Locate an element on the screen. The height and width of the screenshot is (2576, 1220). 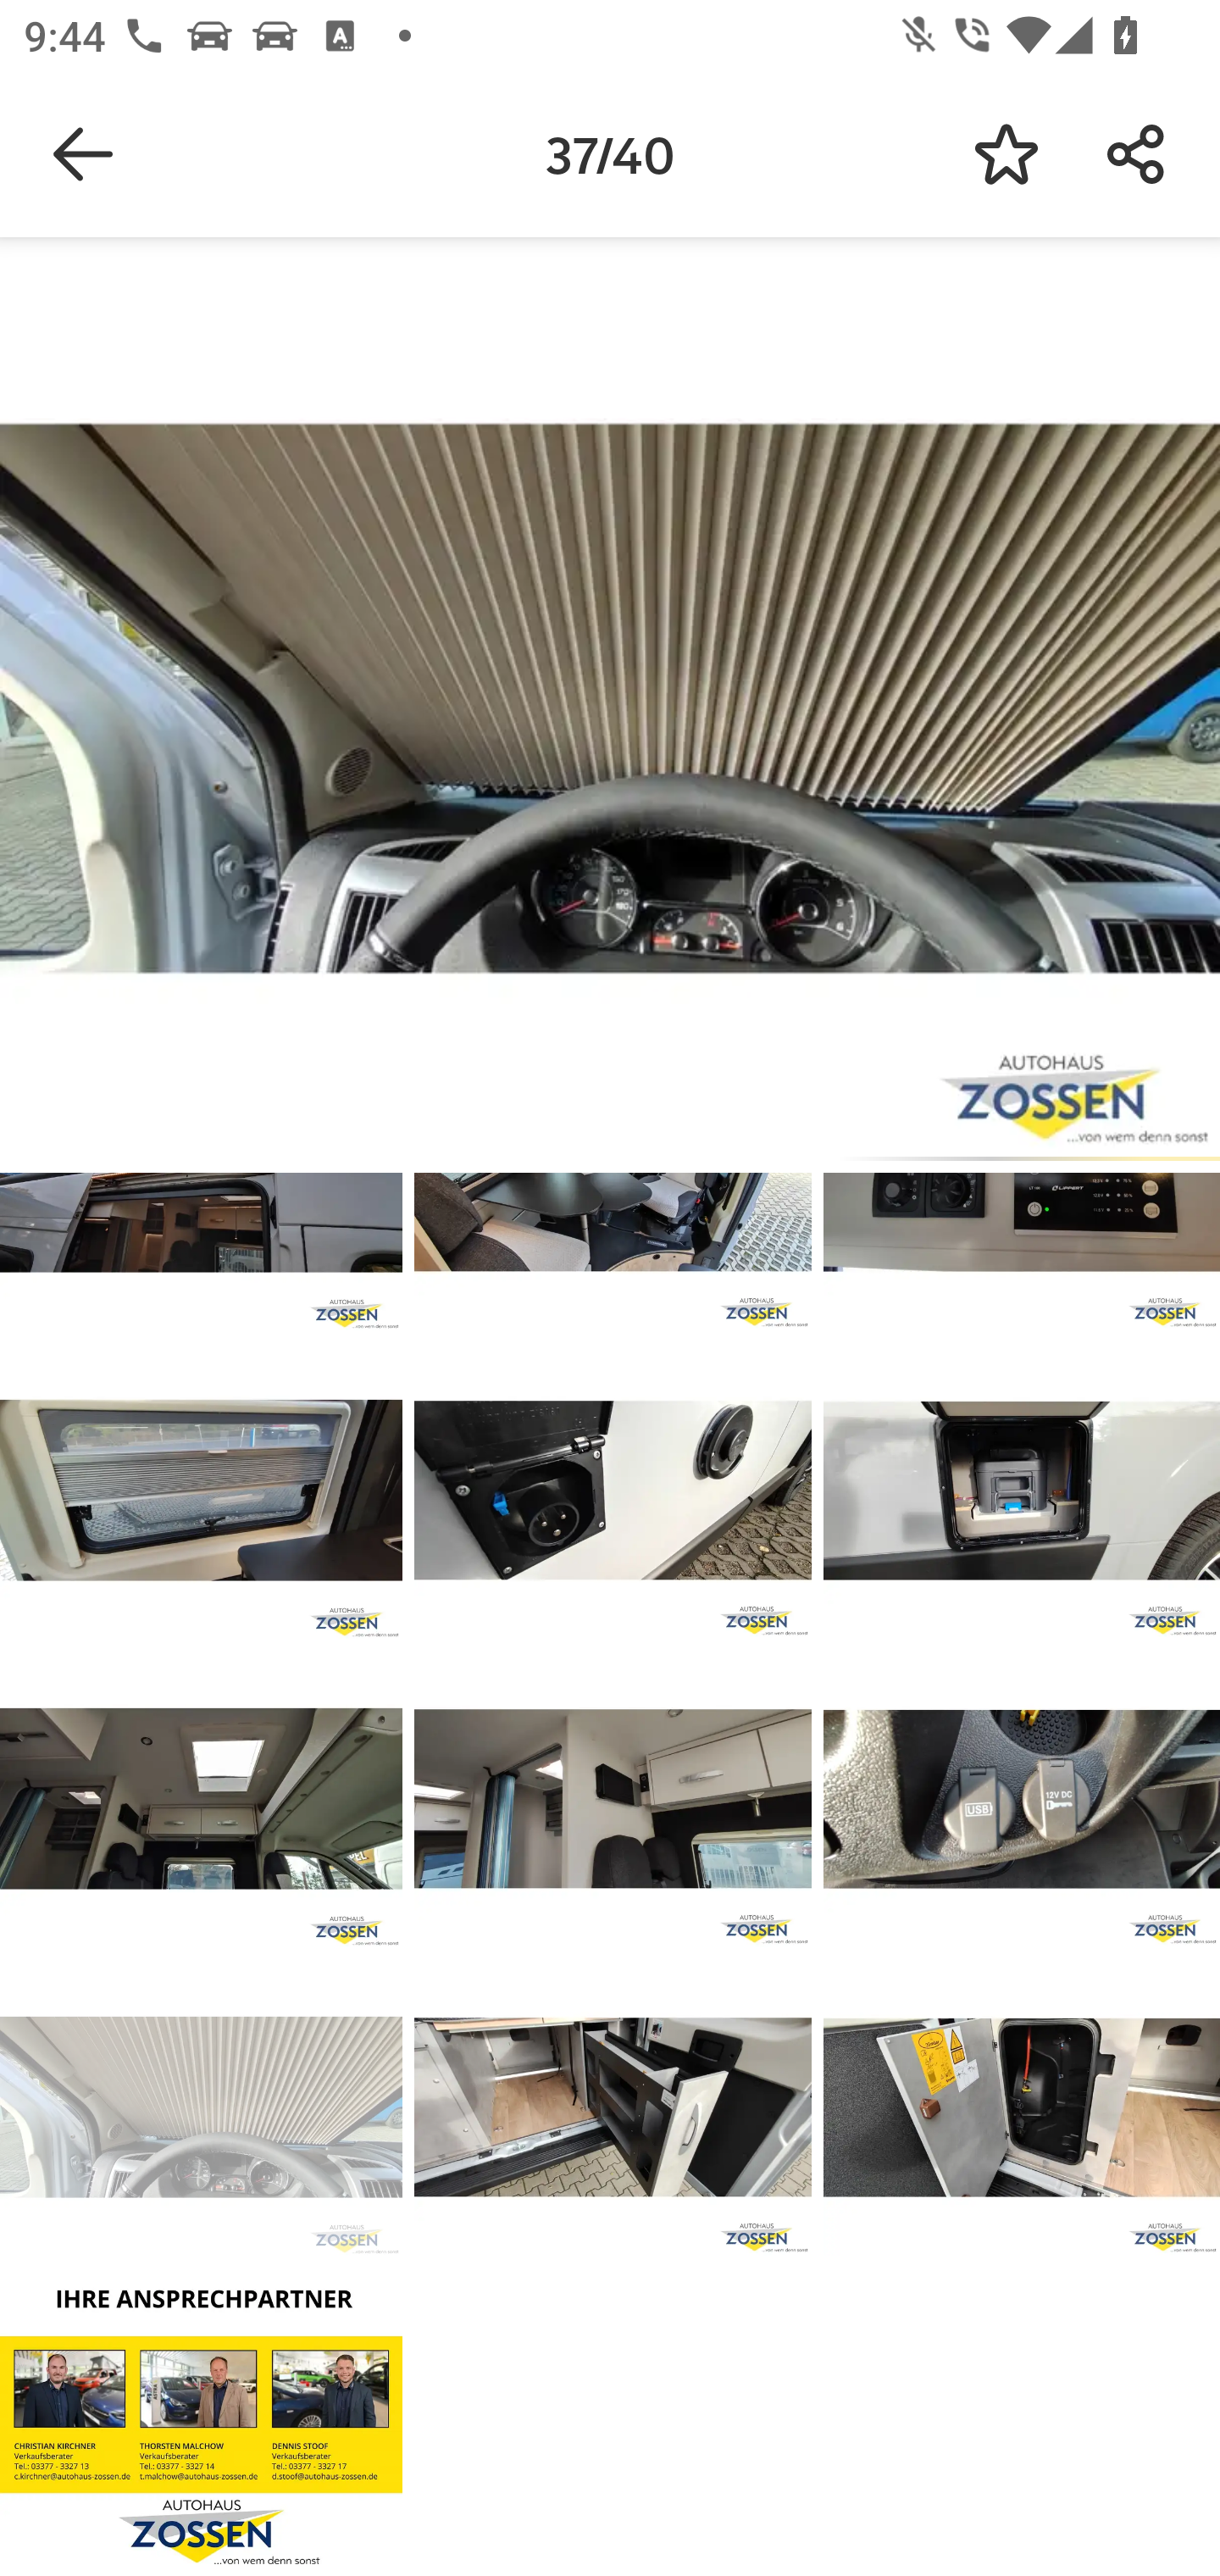
image is located at coordinates (202, 1799).